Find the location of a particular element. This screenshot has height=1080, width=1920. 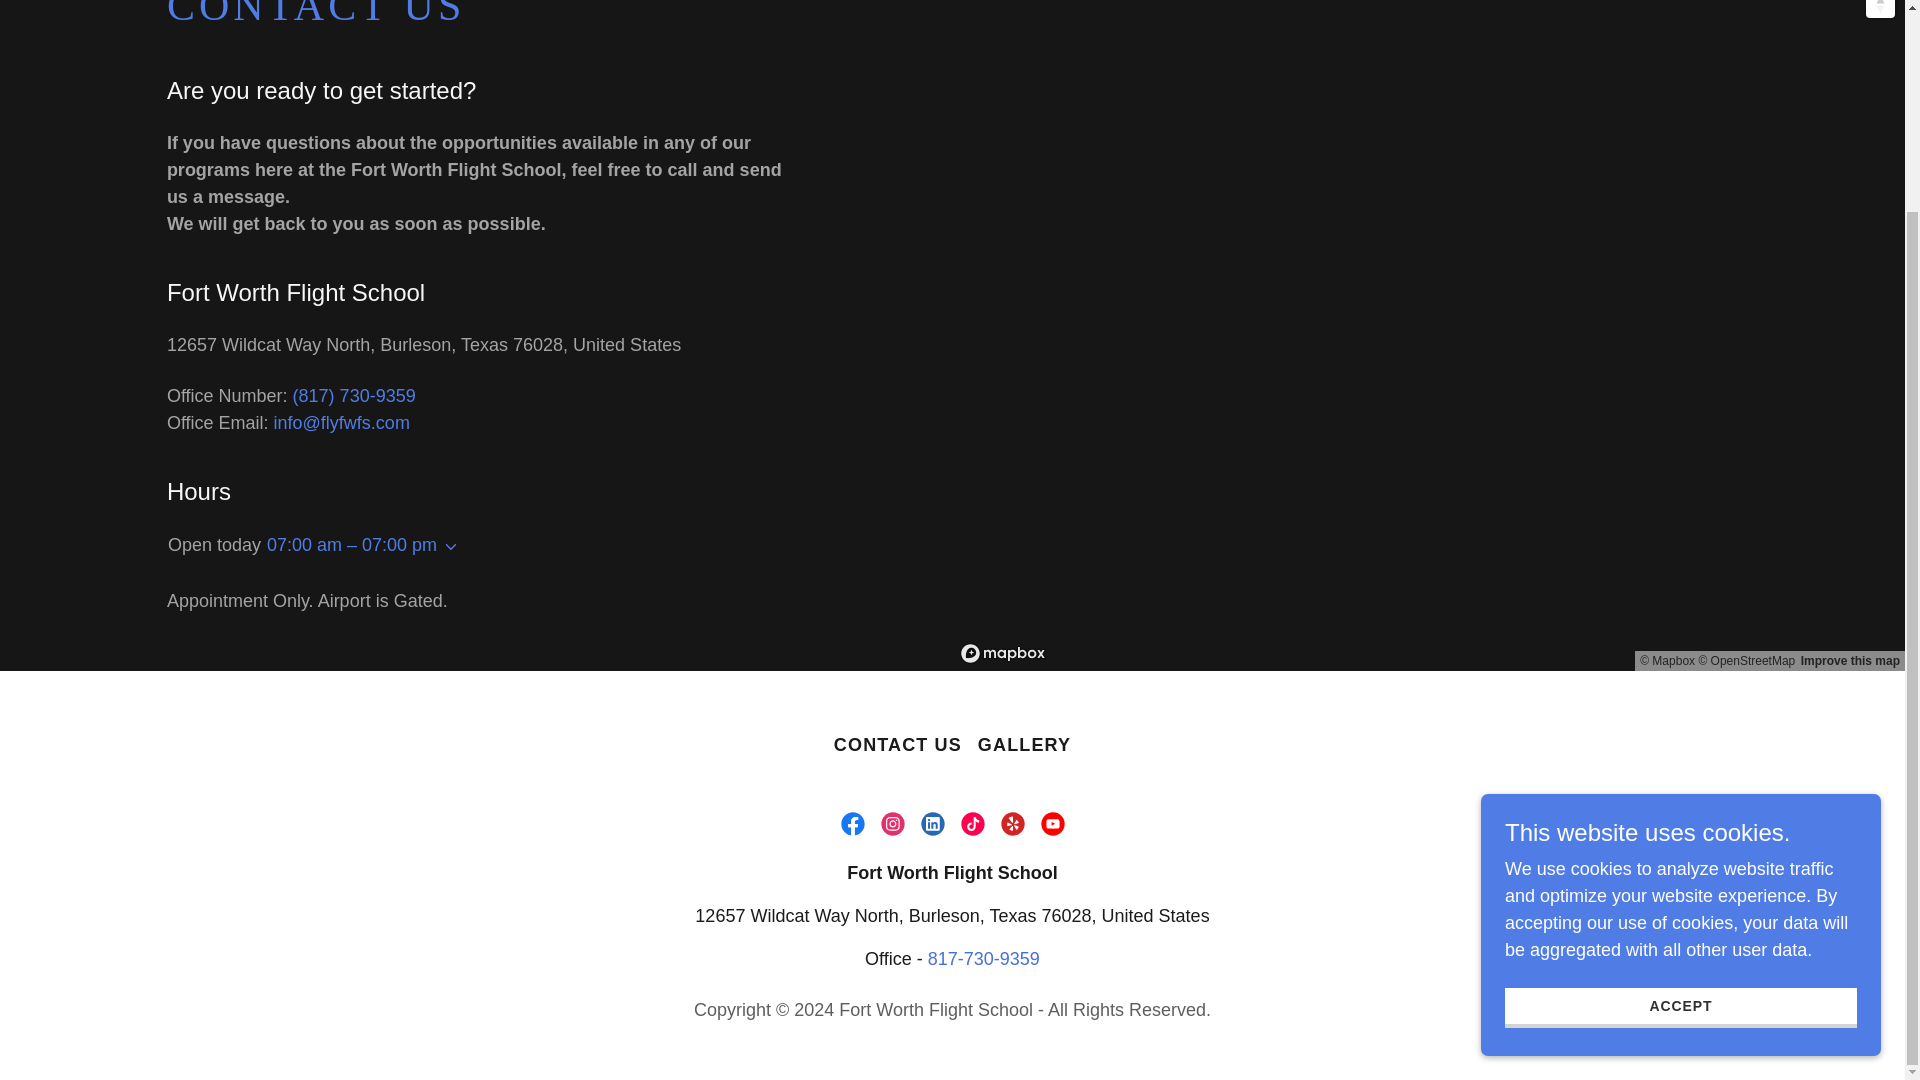

Mapbox is located at coordinates (1667, 661).